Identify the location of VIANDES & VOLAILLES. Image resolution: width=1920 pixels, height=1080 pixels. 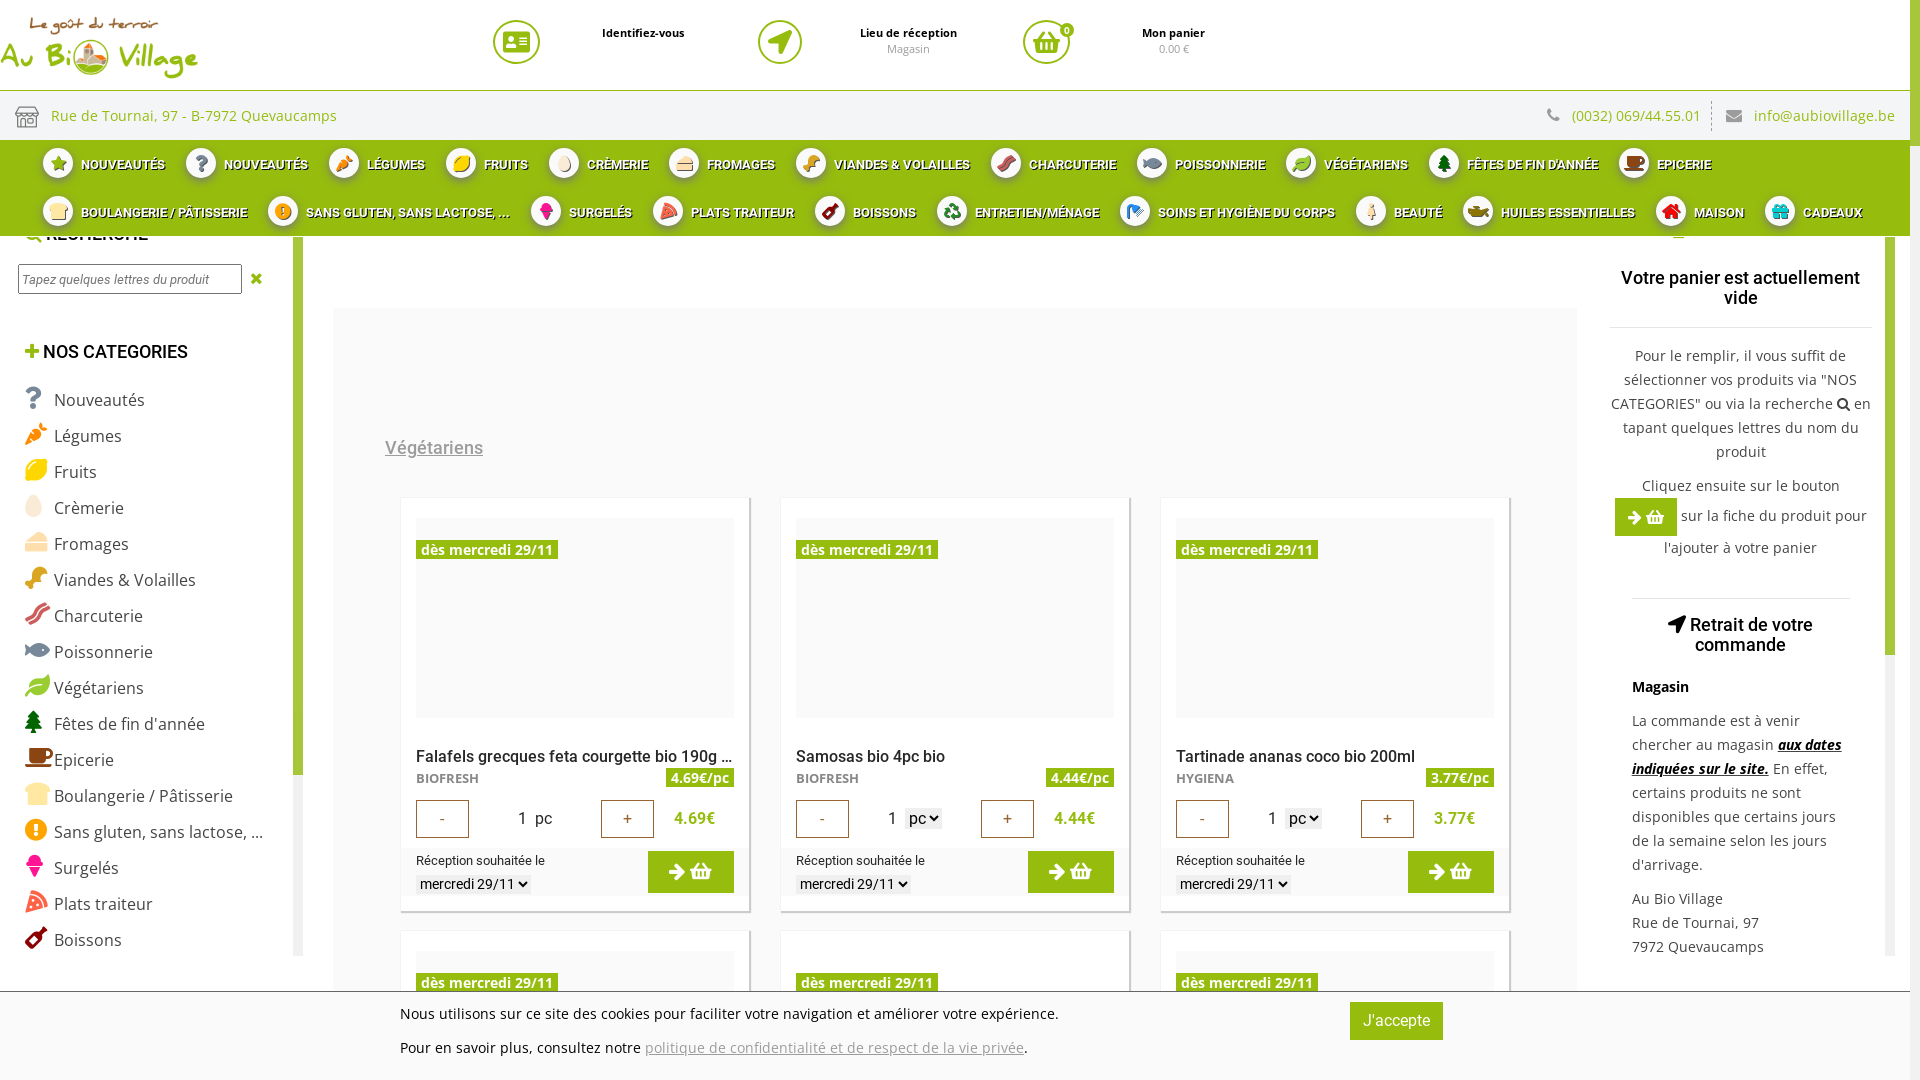
(880, 159).